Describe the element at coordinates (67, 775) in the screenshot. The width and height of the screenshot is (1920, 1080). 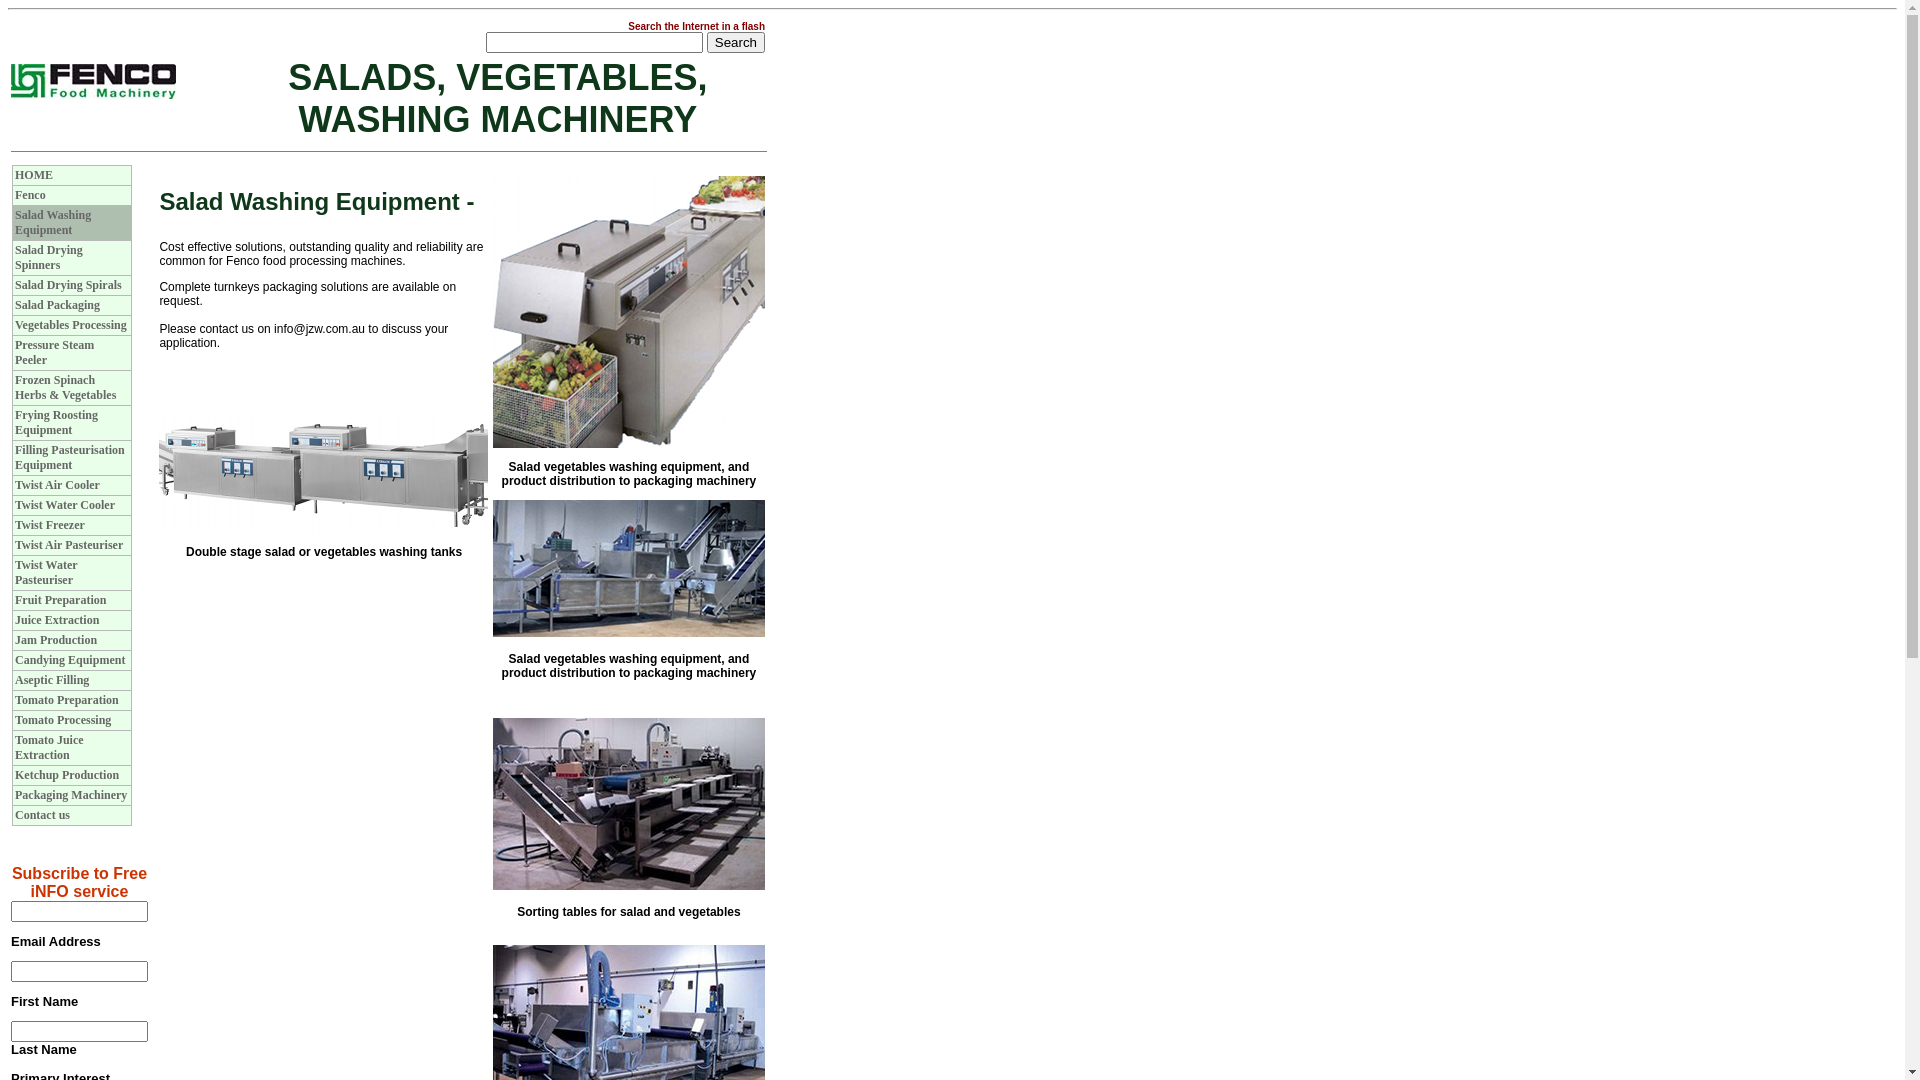
I see `Ketchup Production` at that location.